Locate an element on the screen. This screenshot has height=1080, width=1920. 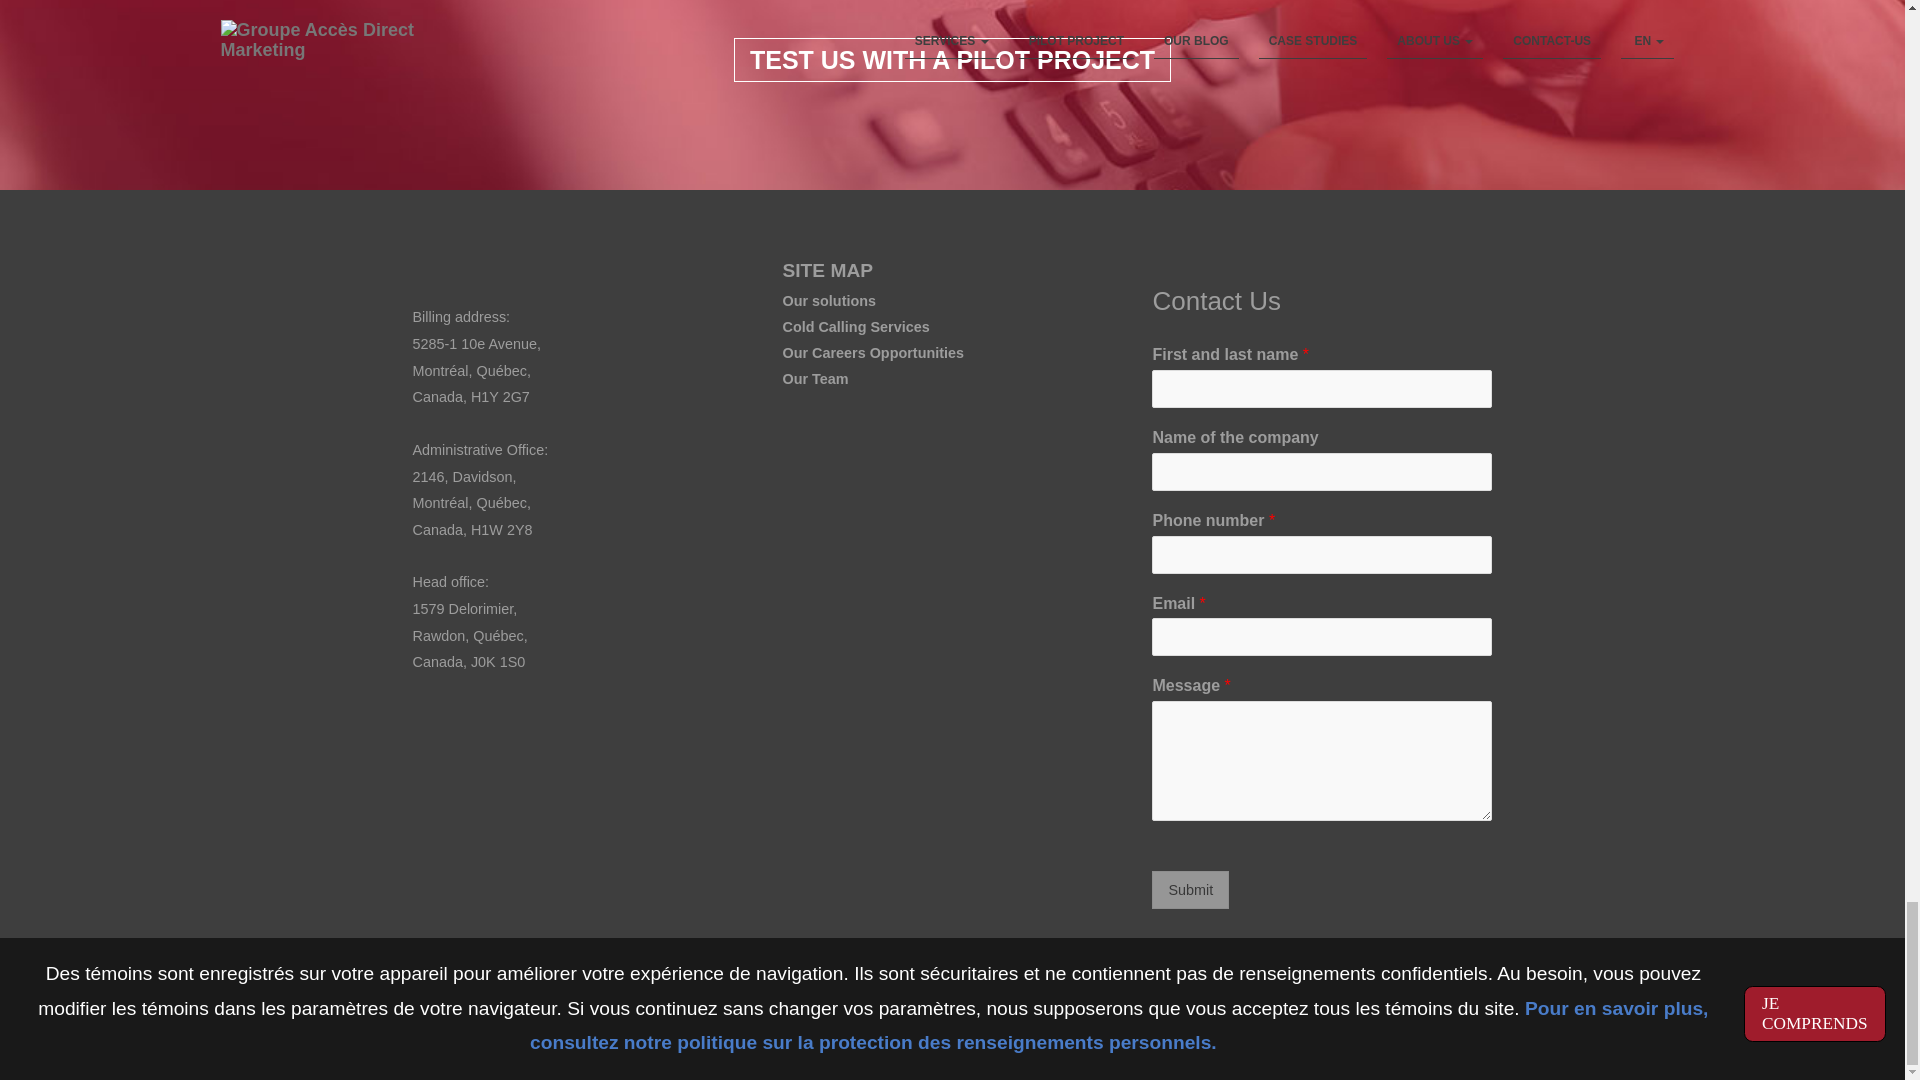
Cold Calling Services is located at coordinates (855, 326).